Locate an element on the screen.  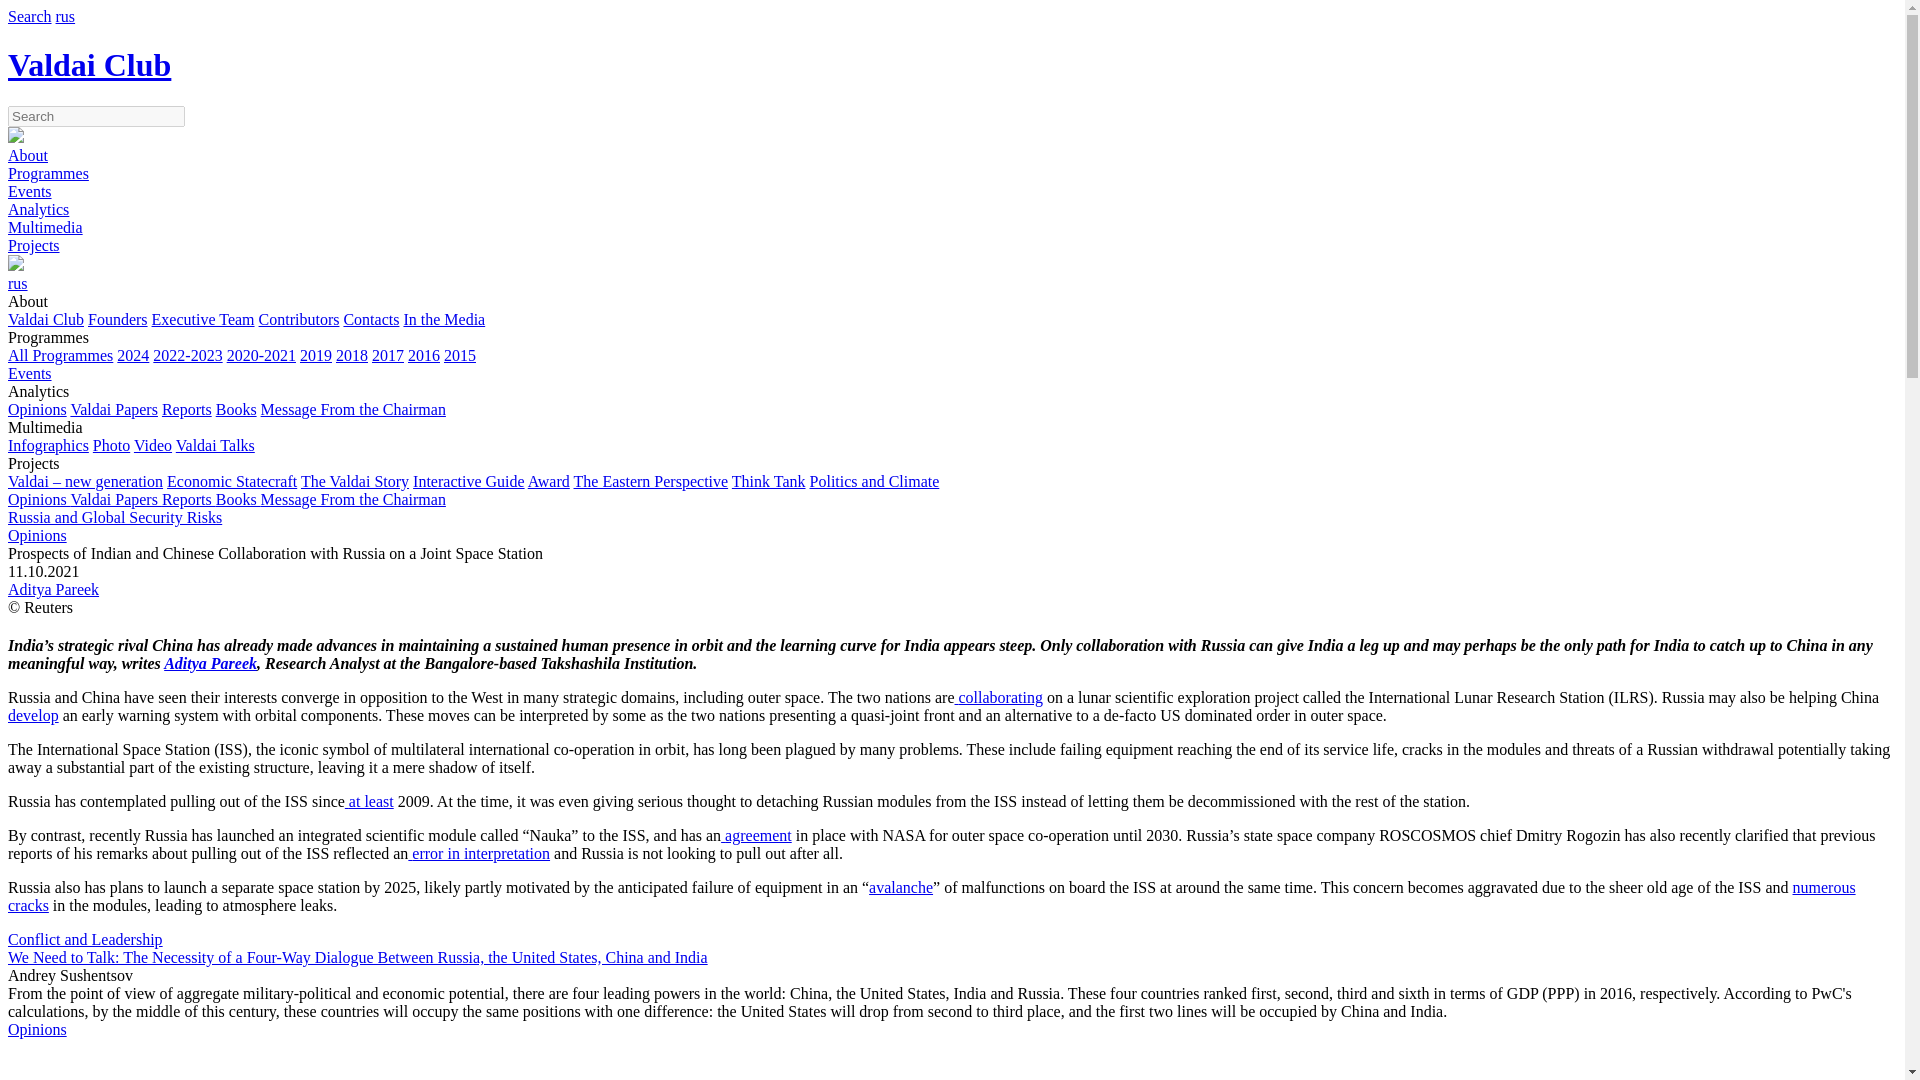
In the Media is located at coordinates (444, 320).